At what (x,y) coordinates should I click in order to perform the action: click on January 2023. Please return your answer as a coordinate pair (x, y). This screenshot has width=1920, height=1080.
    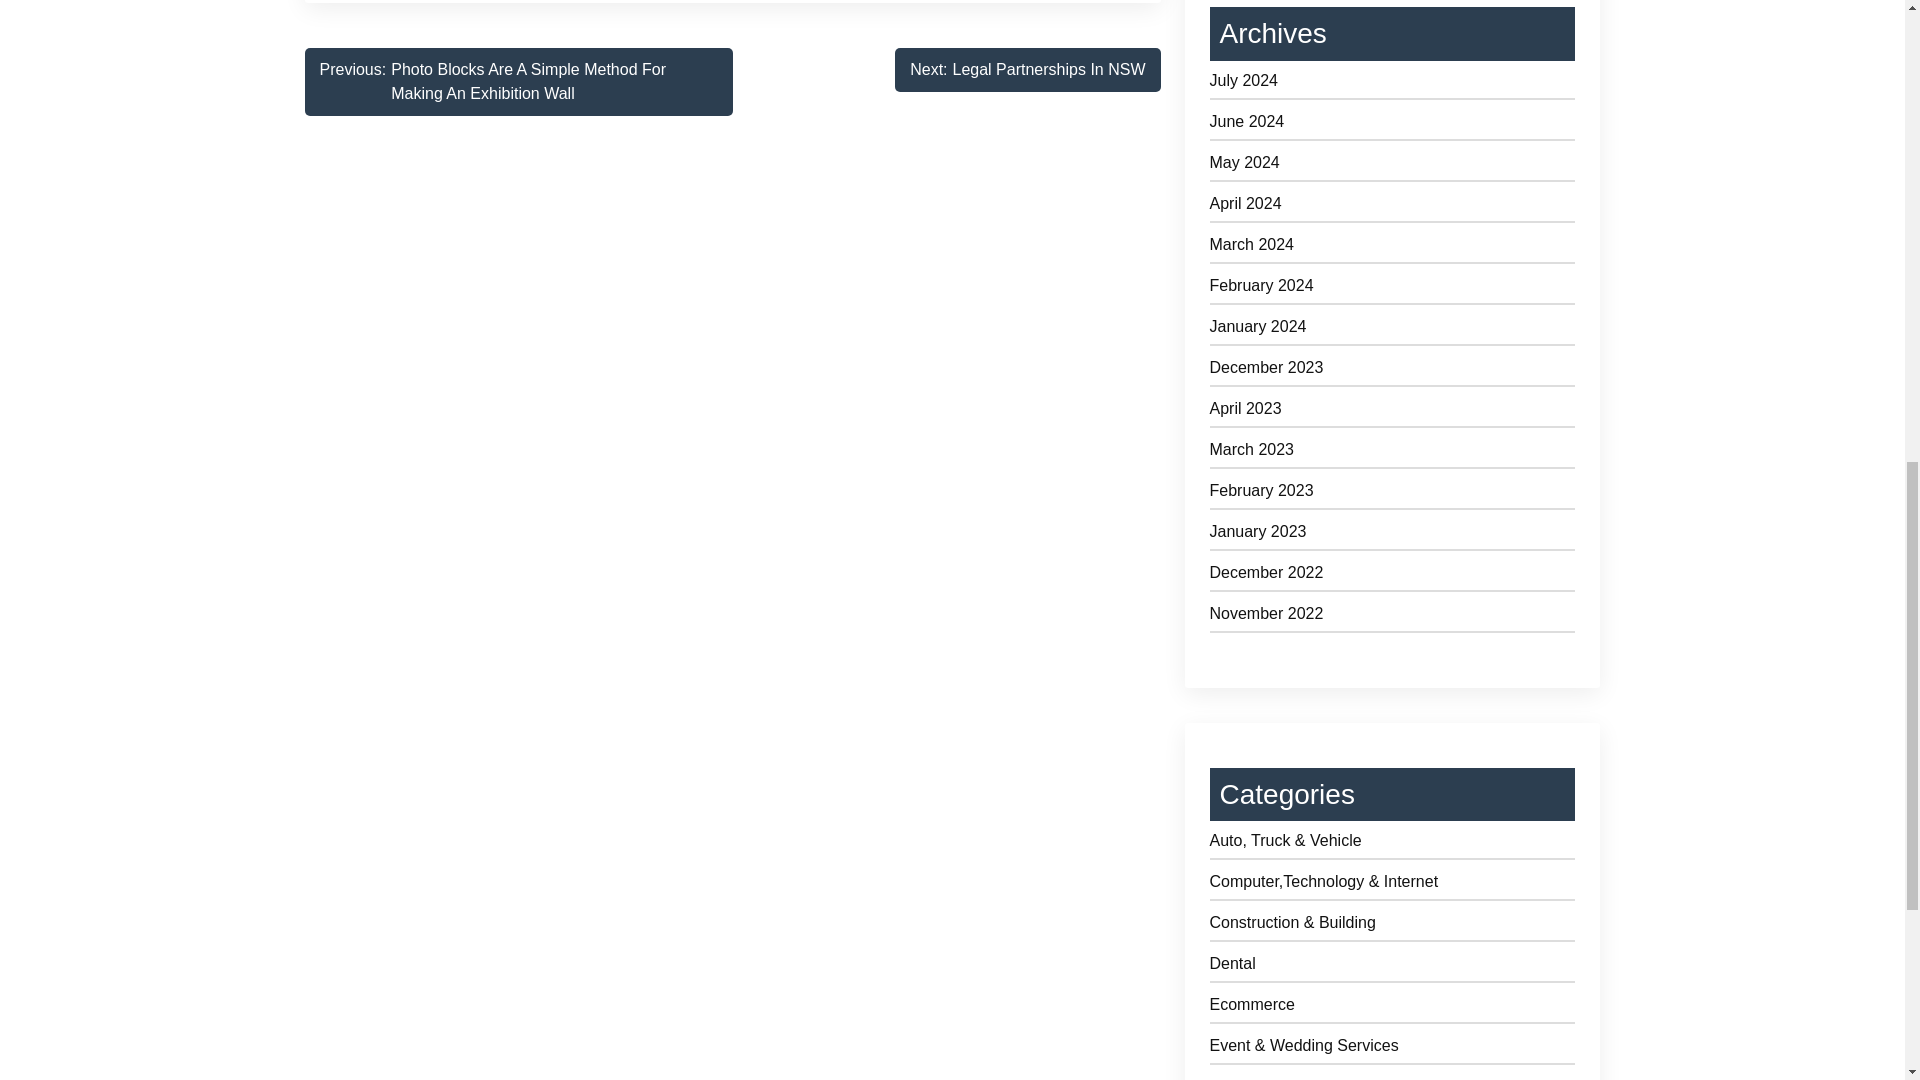
    Looking at the image, I should click on (1026, 69).